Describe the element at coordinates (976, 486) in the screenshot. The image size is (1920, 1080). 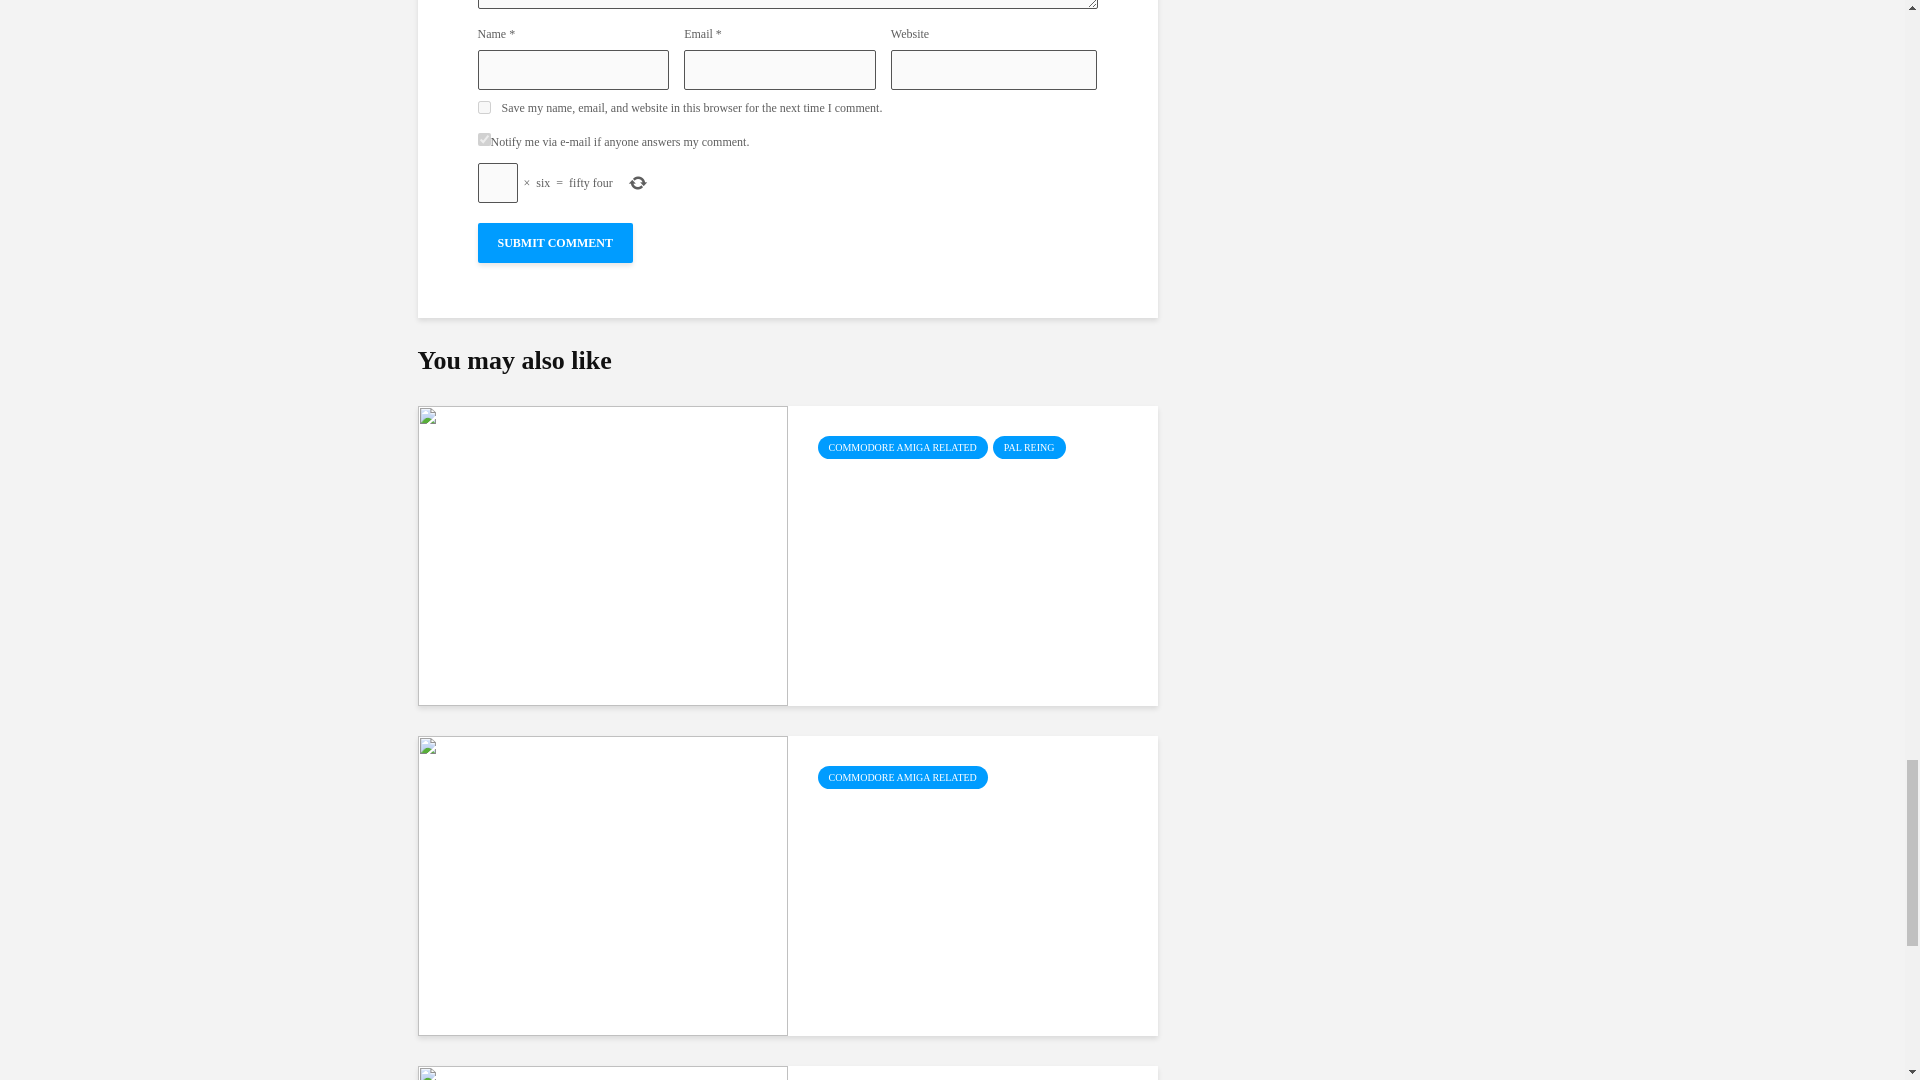
I see `My PAL stimulator` at that location.